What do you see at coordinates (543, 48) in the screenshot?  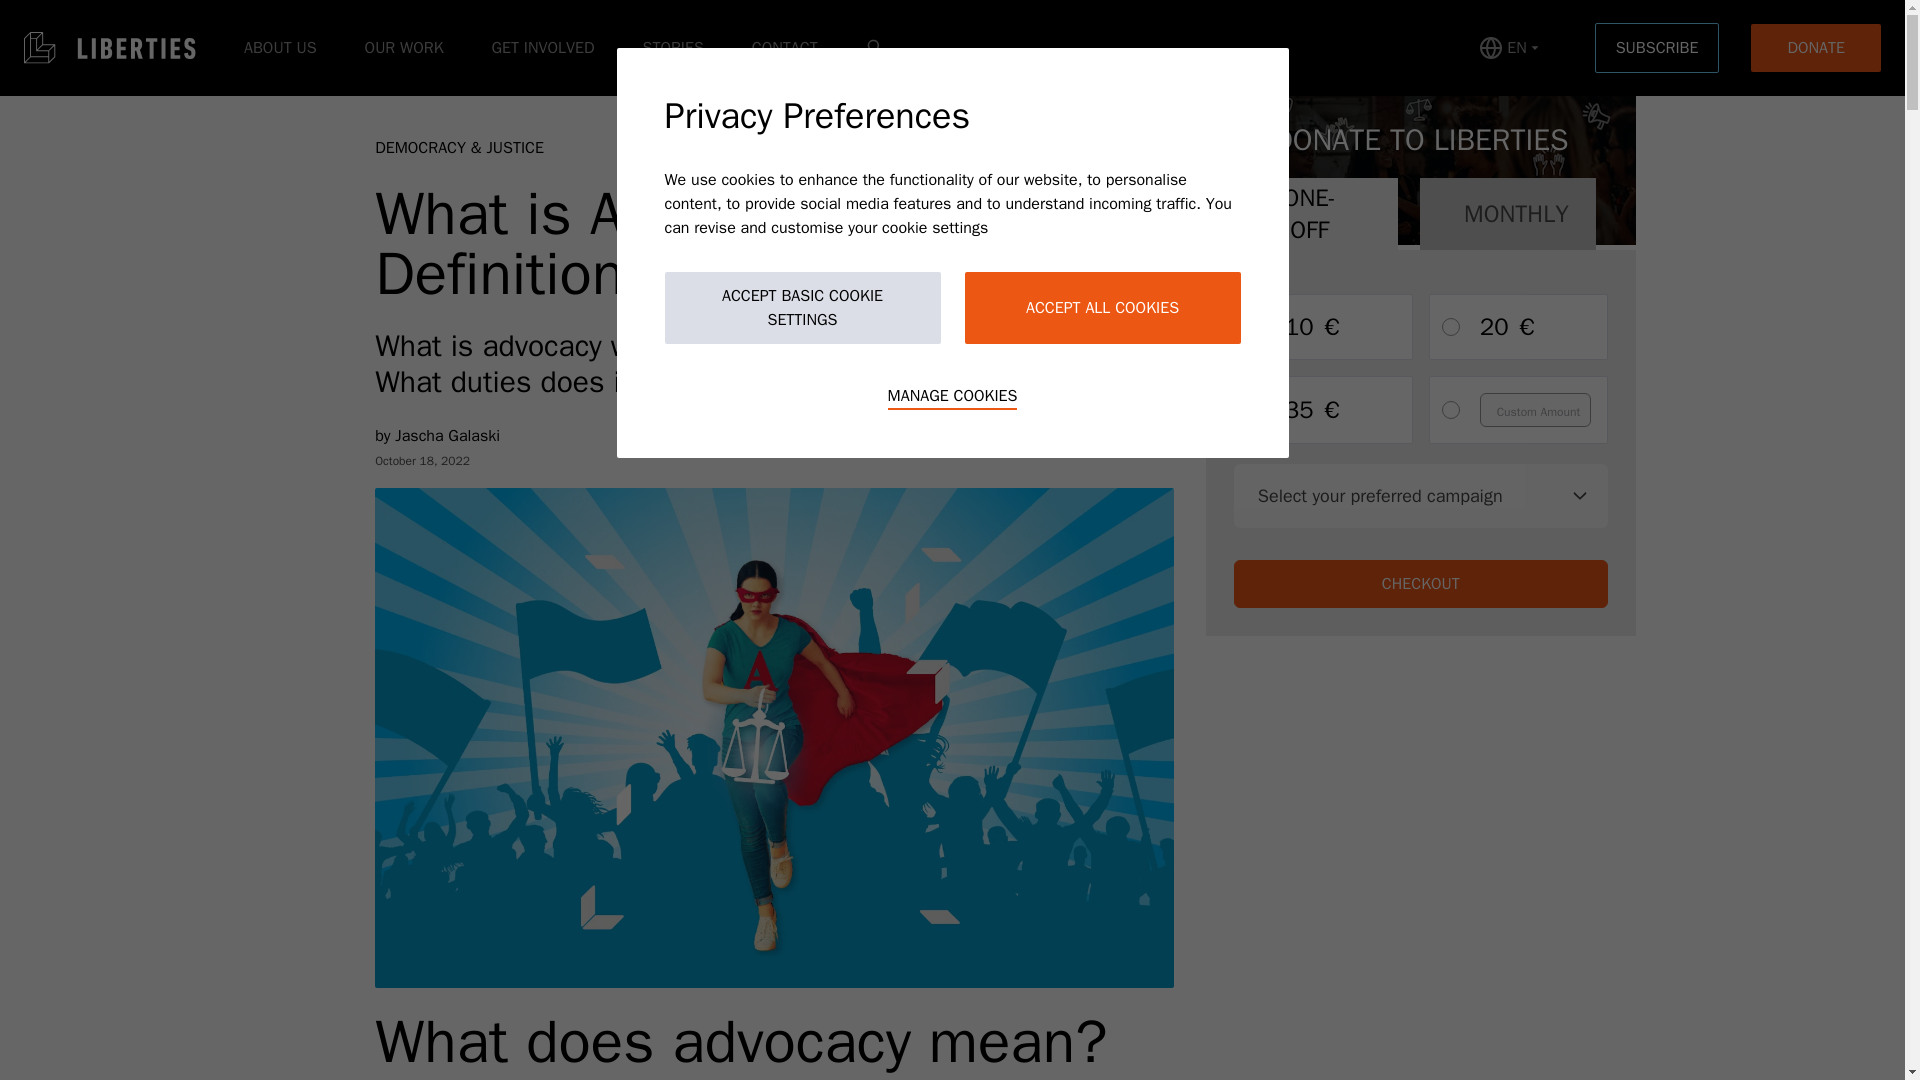 I see `GET INVOLVED` at bounding box center [543, 48].